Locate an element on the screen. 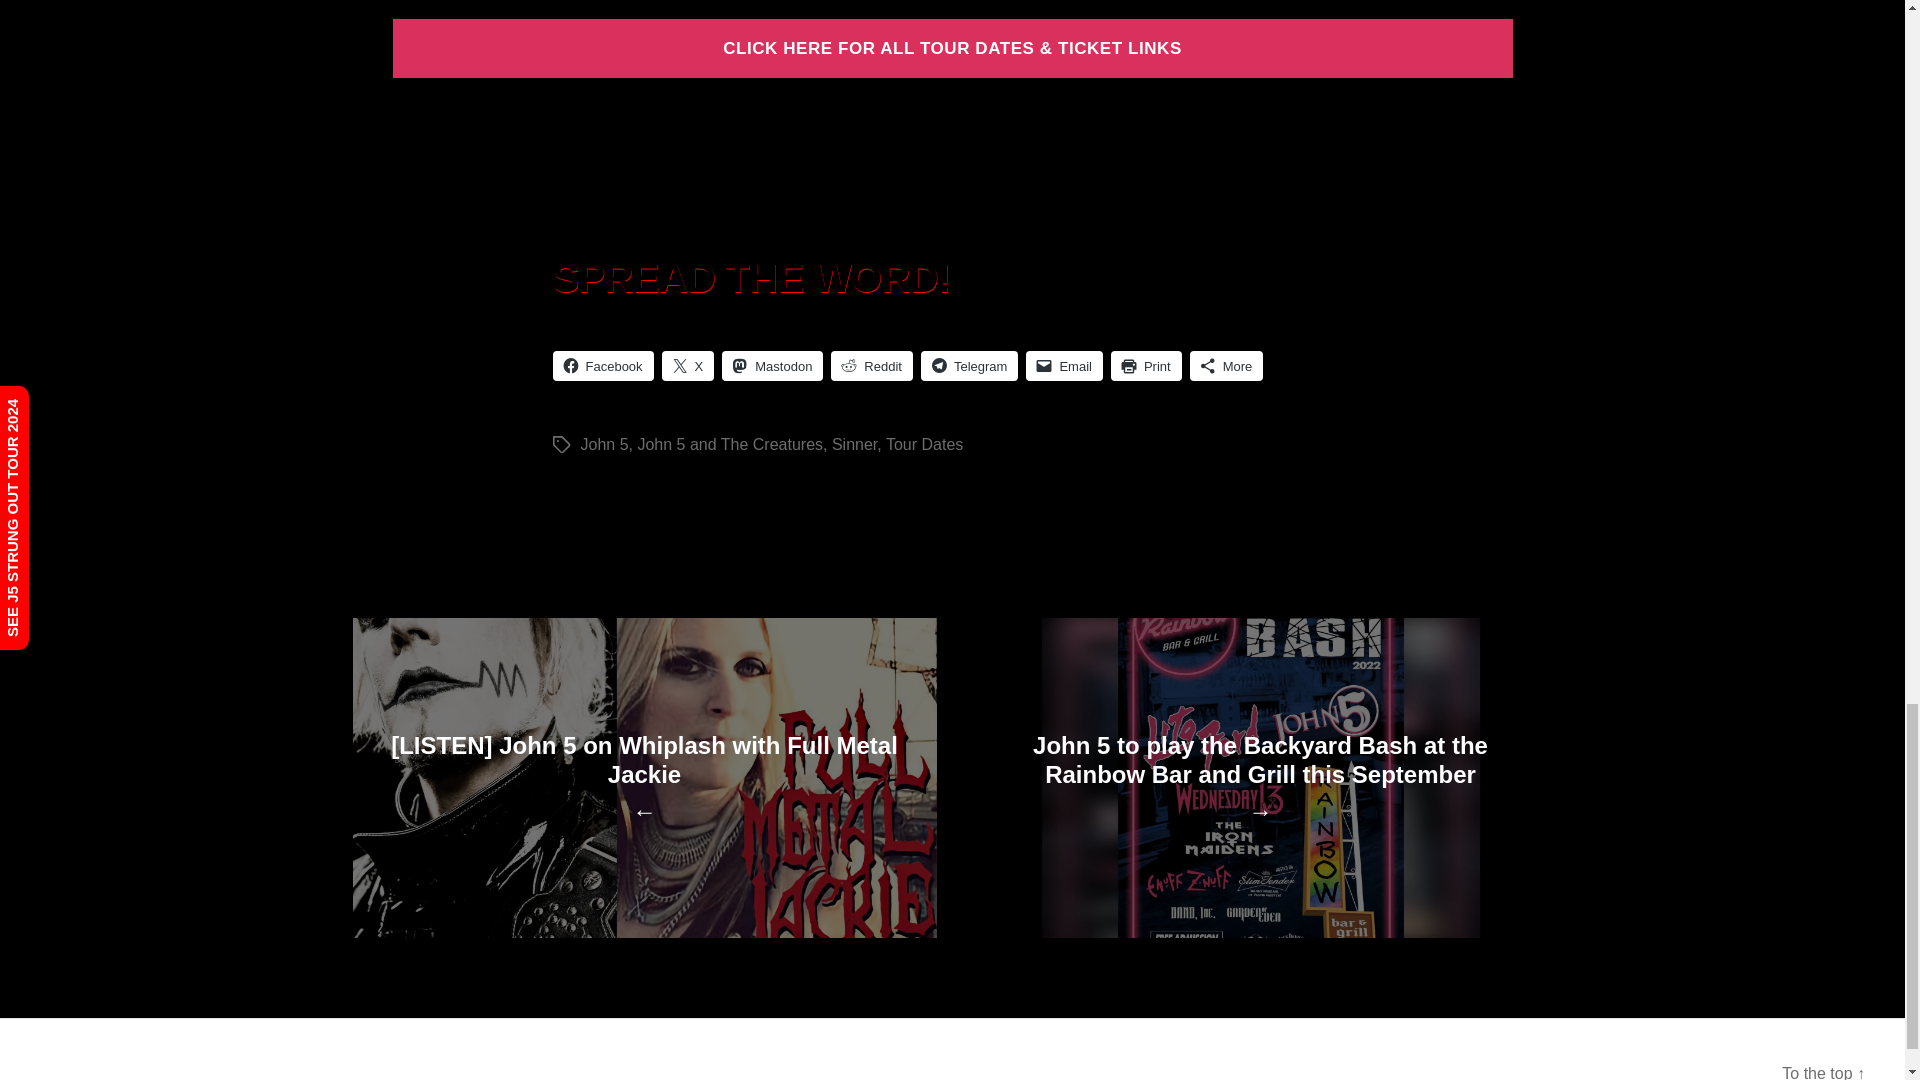 The width and height of the screenshot is (1920, 1080). X is located at coordinates (688, 366).